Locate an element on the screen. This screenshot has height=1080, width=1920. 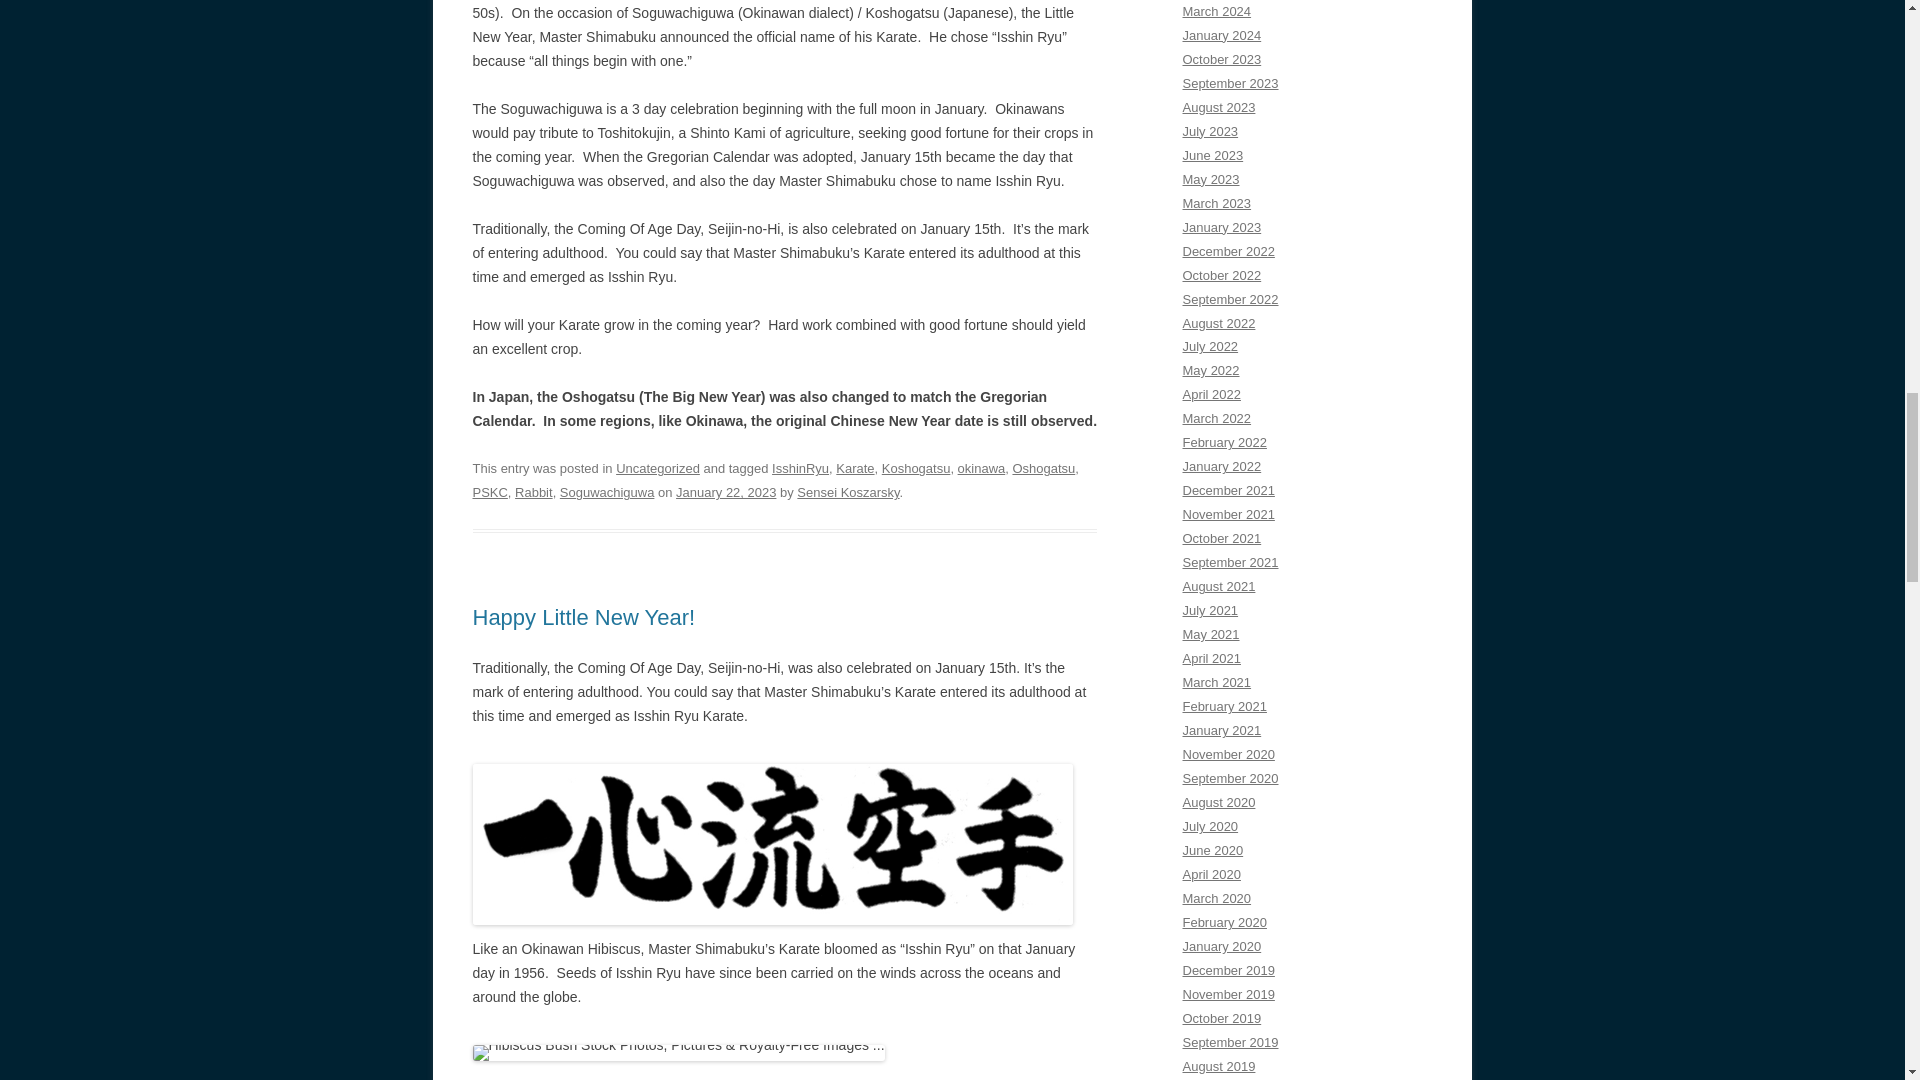
PSKC is located at coordinates (489, 492).